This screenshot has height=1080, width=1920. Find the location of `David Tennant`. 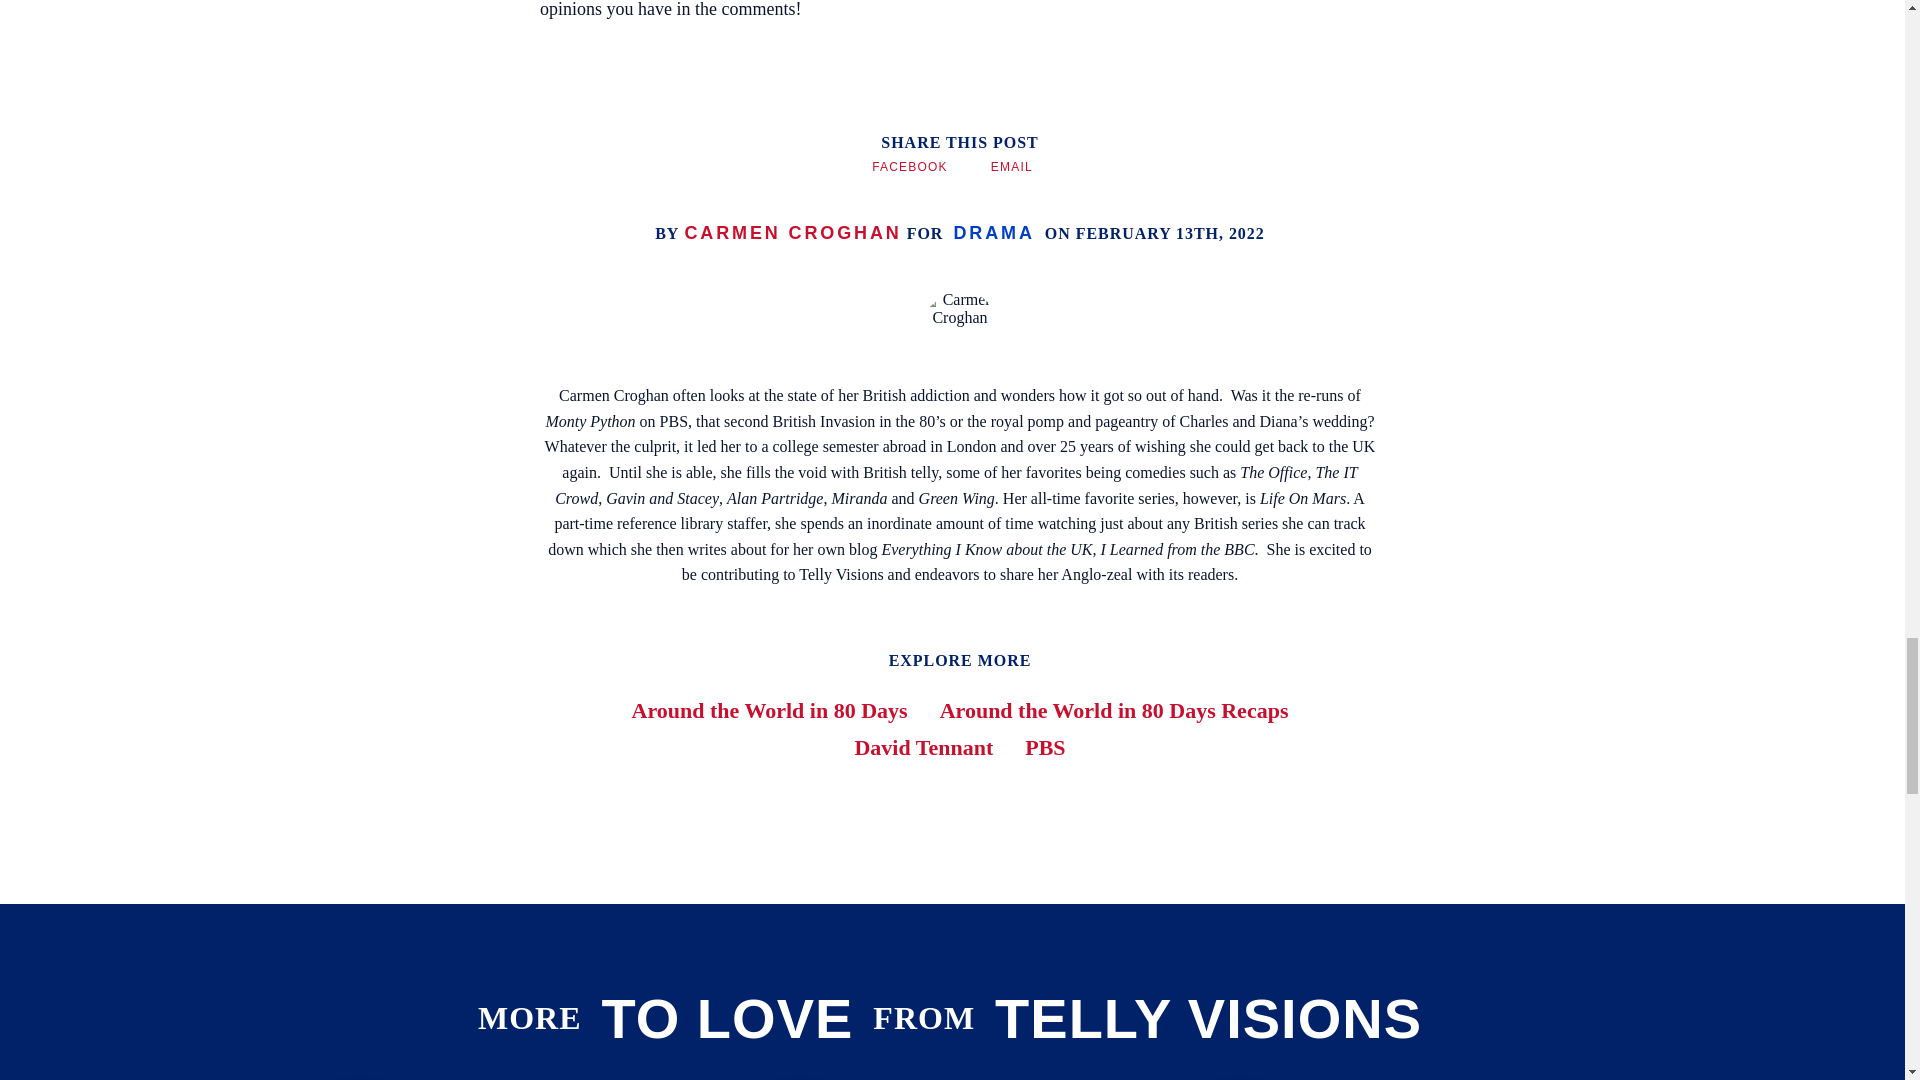

David Tennant is located at coordinates (923, 748).